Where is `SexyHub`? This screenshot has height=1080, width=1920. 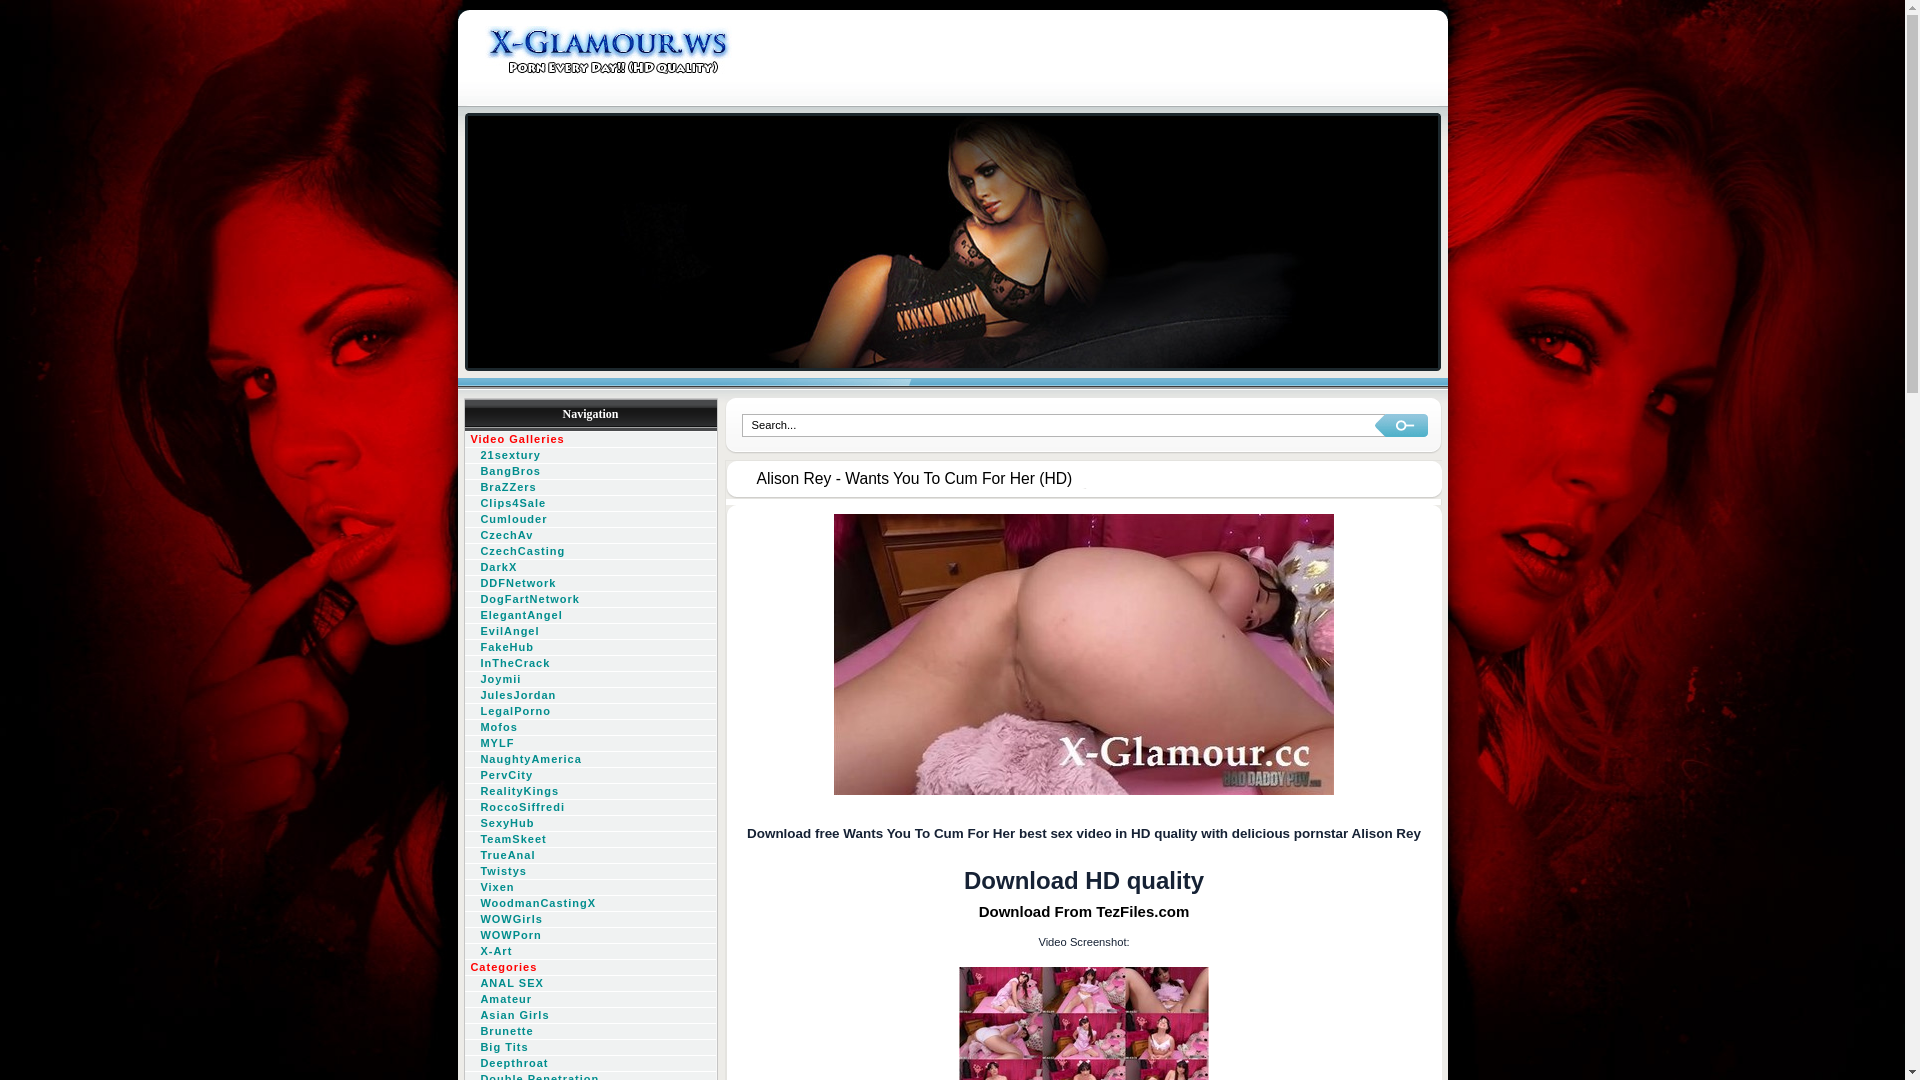 SexyHub is located at coordinates (590, 824).